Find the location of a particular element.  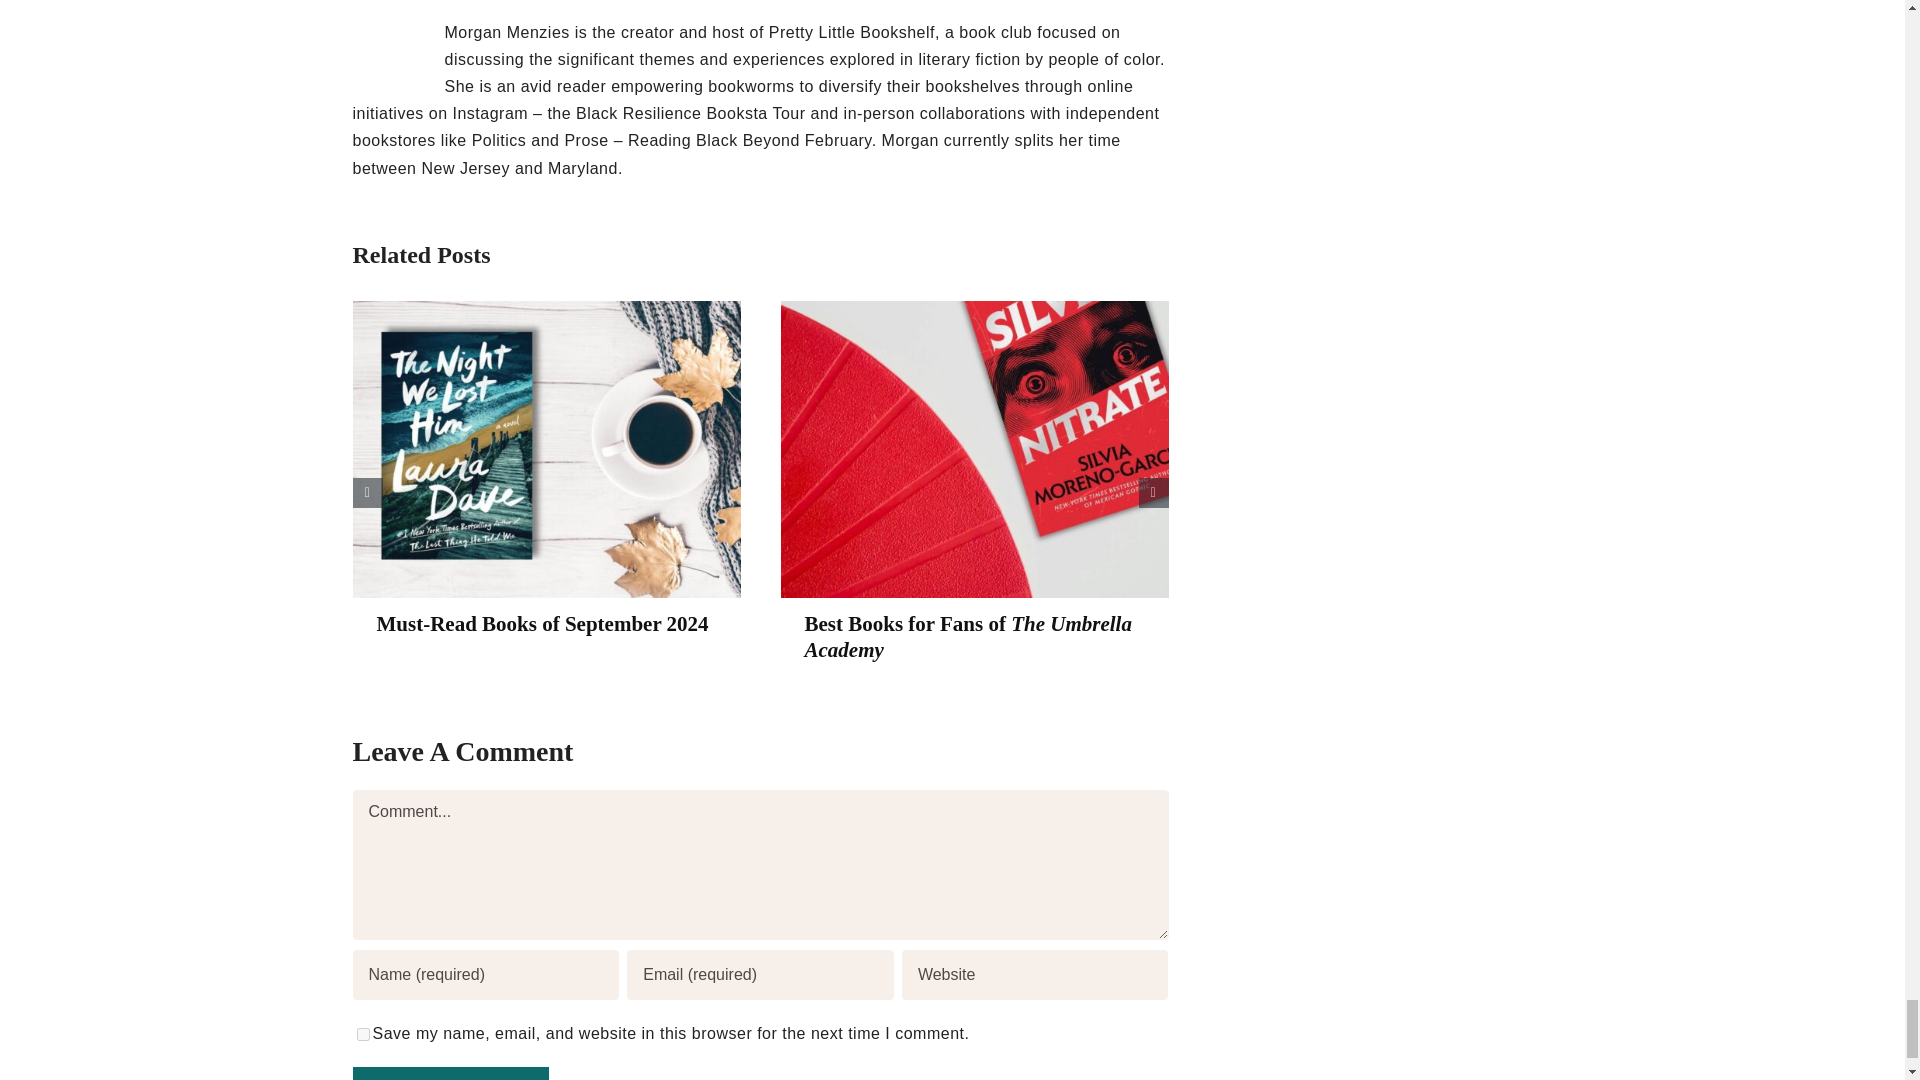

Must-Read Books of September 2024 is located at coordinates (542, 624).